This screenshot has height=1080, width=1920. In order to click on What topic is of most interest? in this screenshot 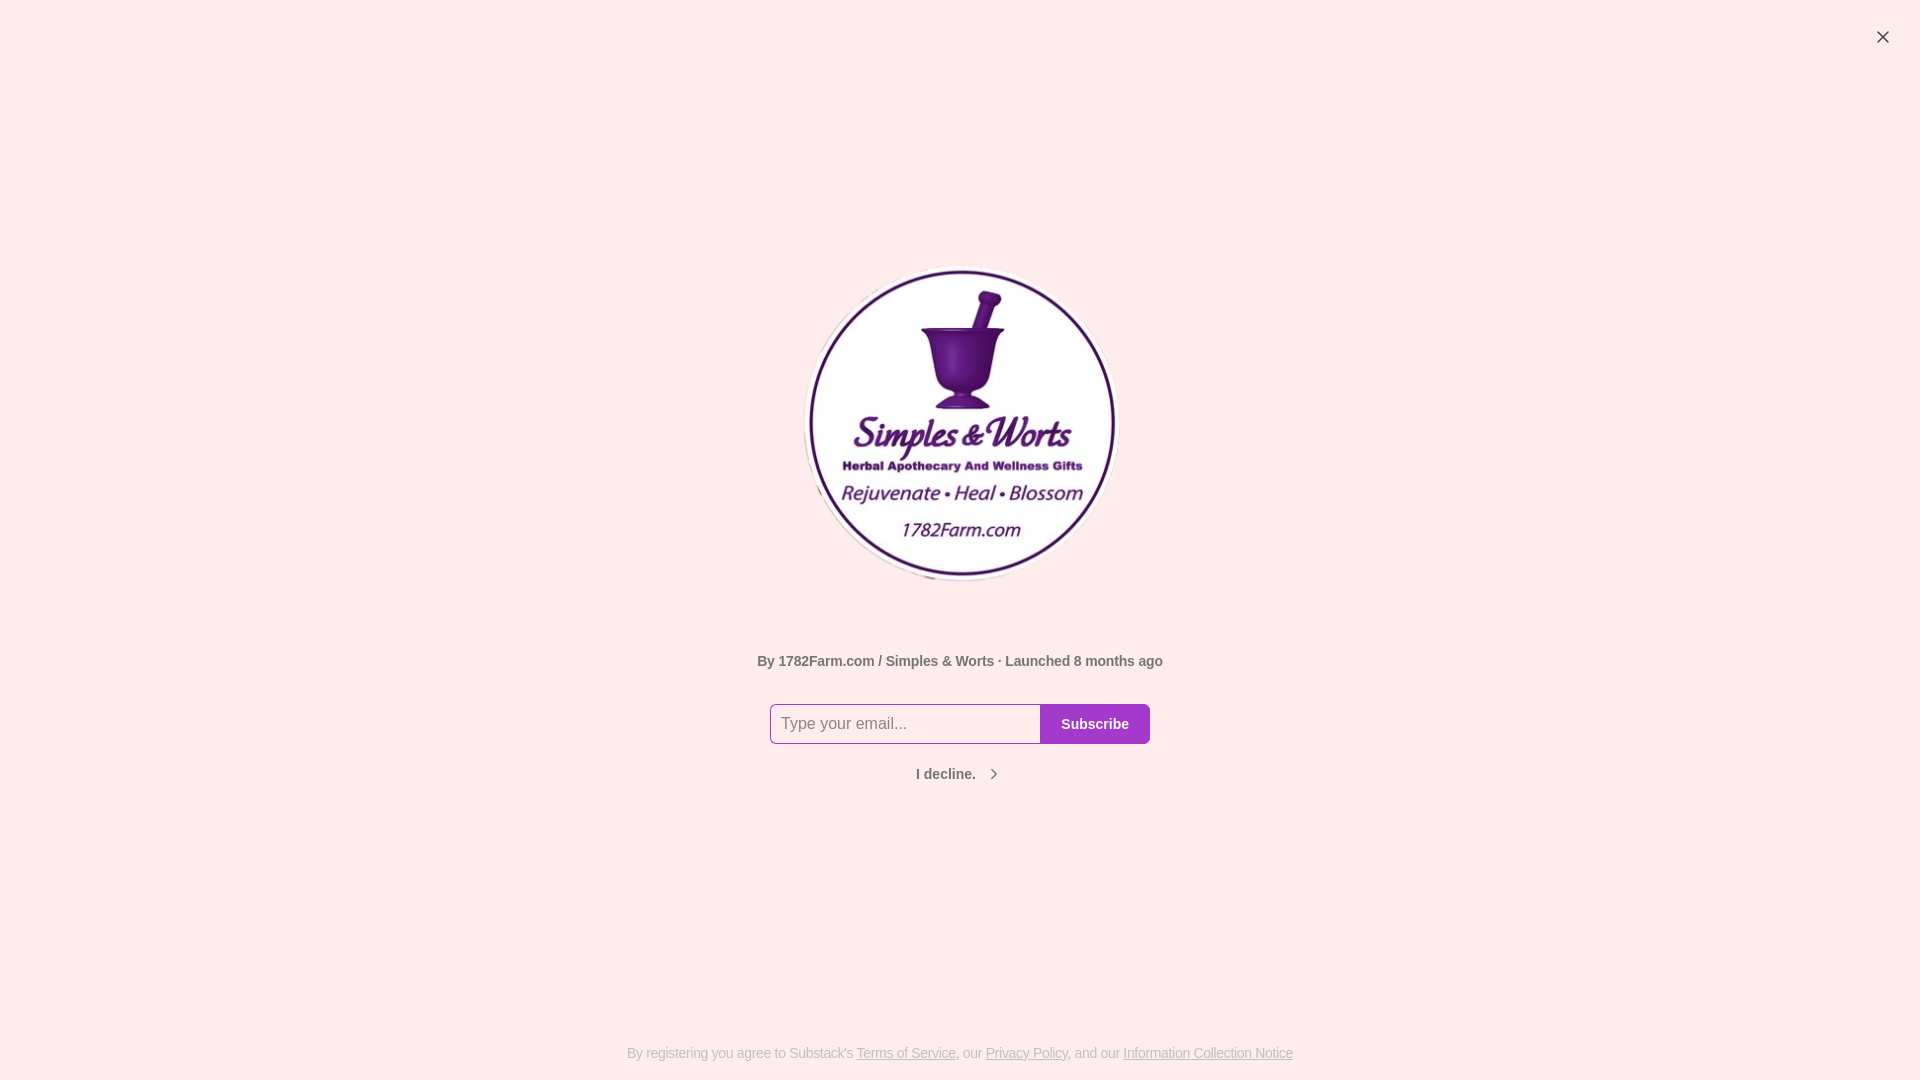, I will do `click(466, 792)`.